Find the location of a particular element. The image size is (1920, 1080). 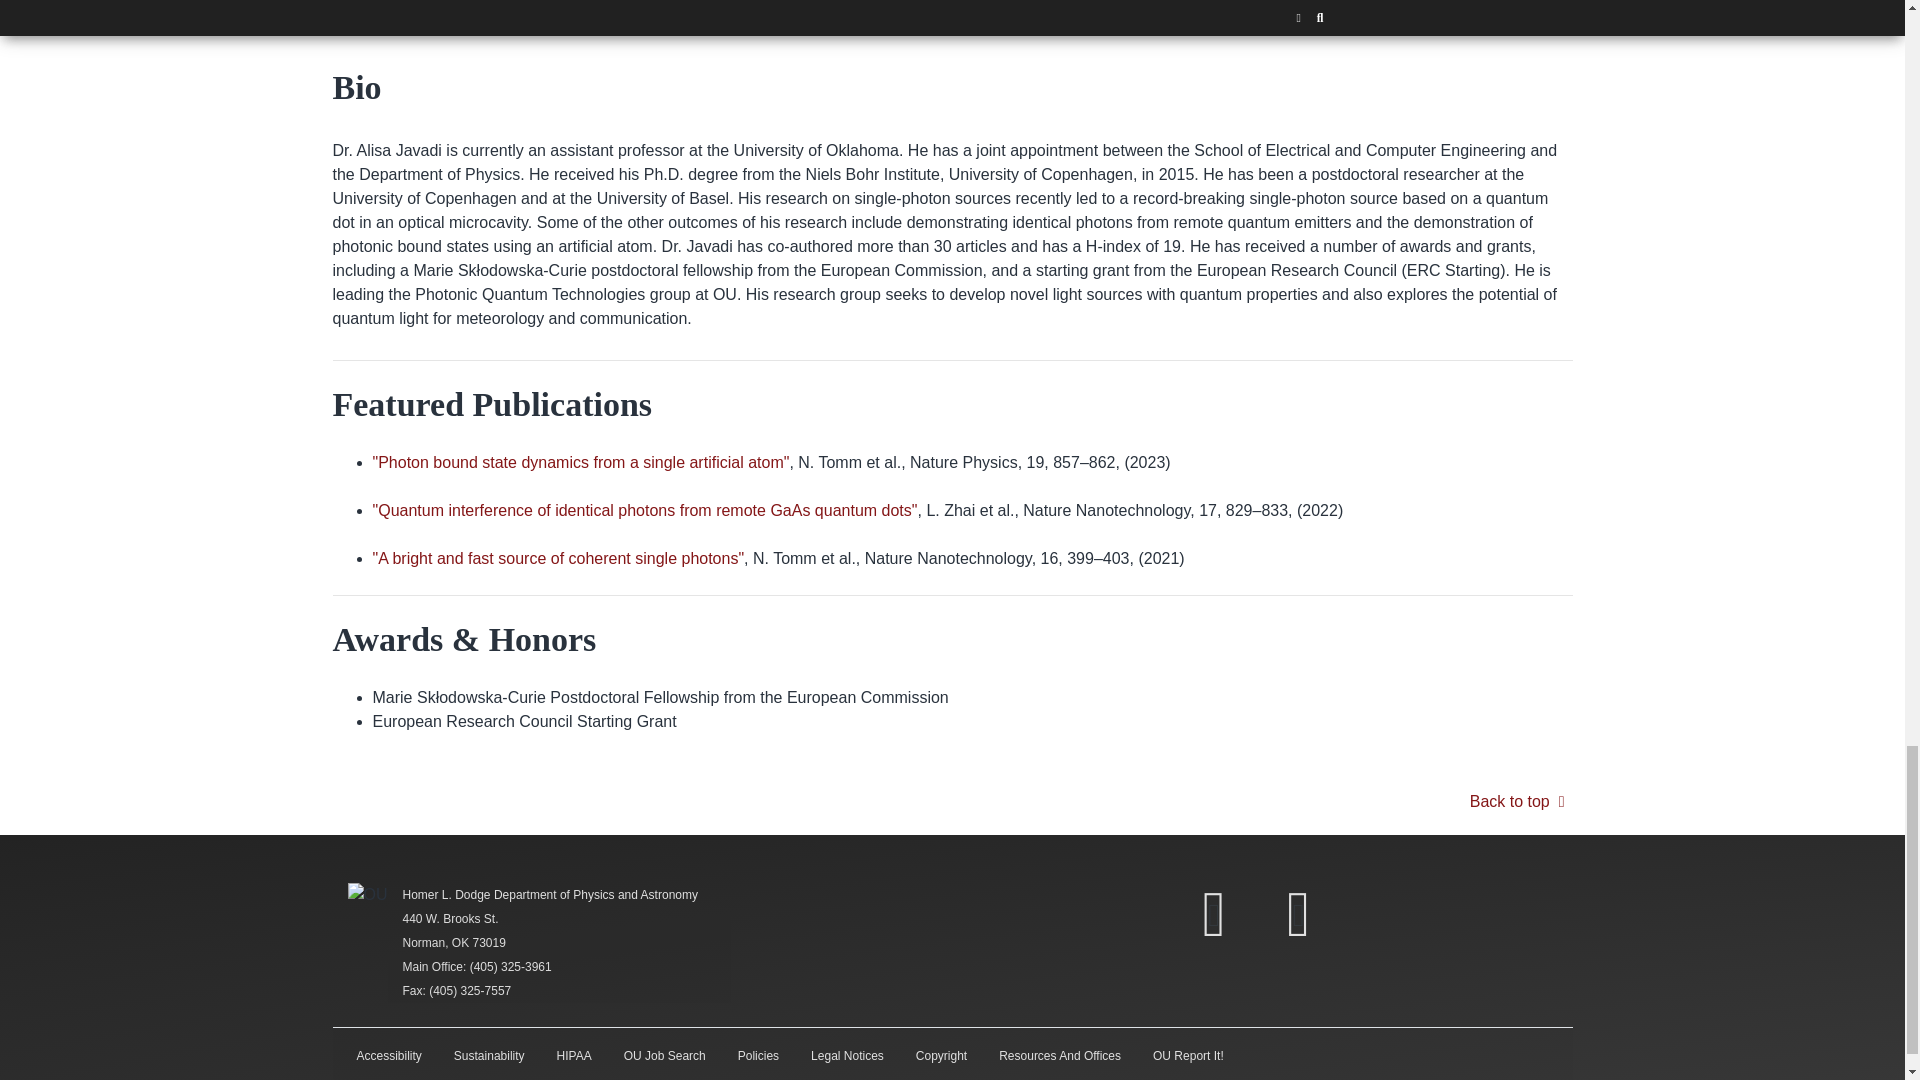

Accessibility is located at coordinates (388, 1055).